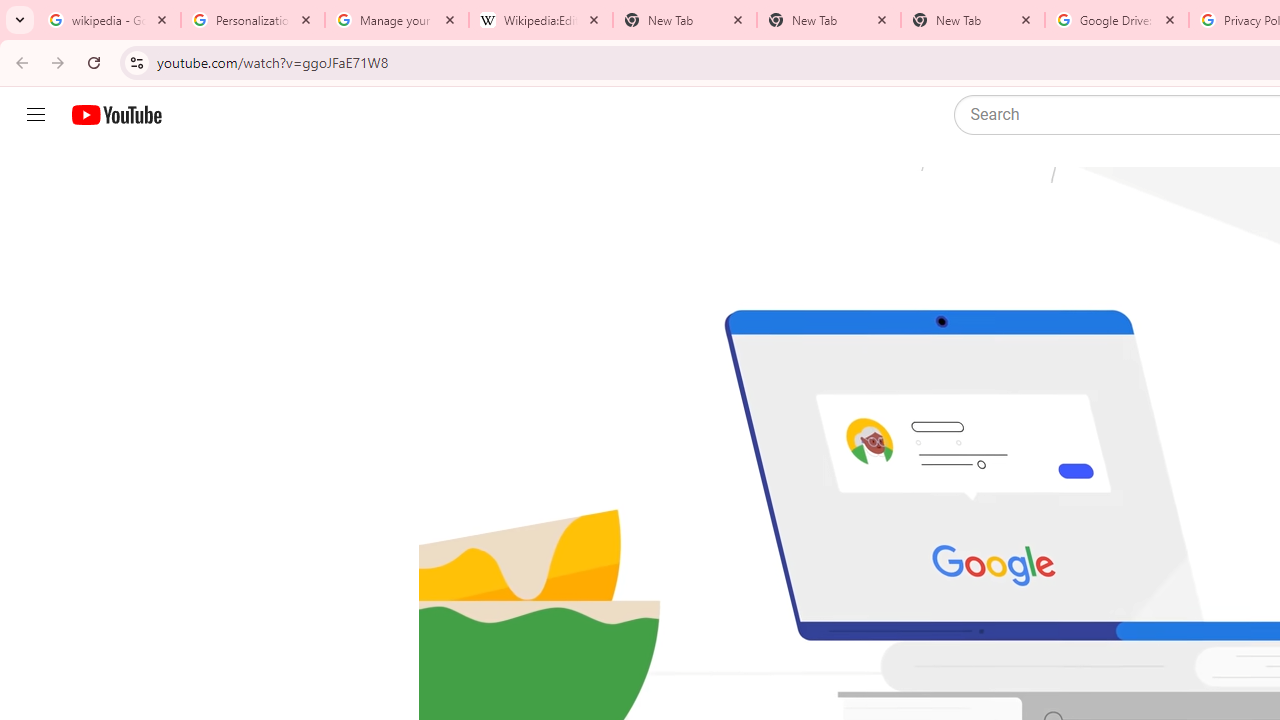  What do you see at coordinates (396, 20) in the screenshot?
I see `Manage your Location History - Google Search Help` at bounding box center [396, 20].